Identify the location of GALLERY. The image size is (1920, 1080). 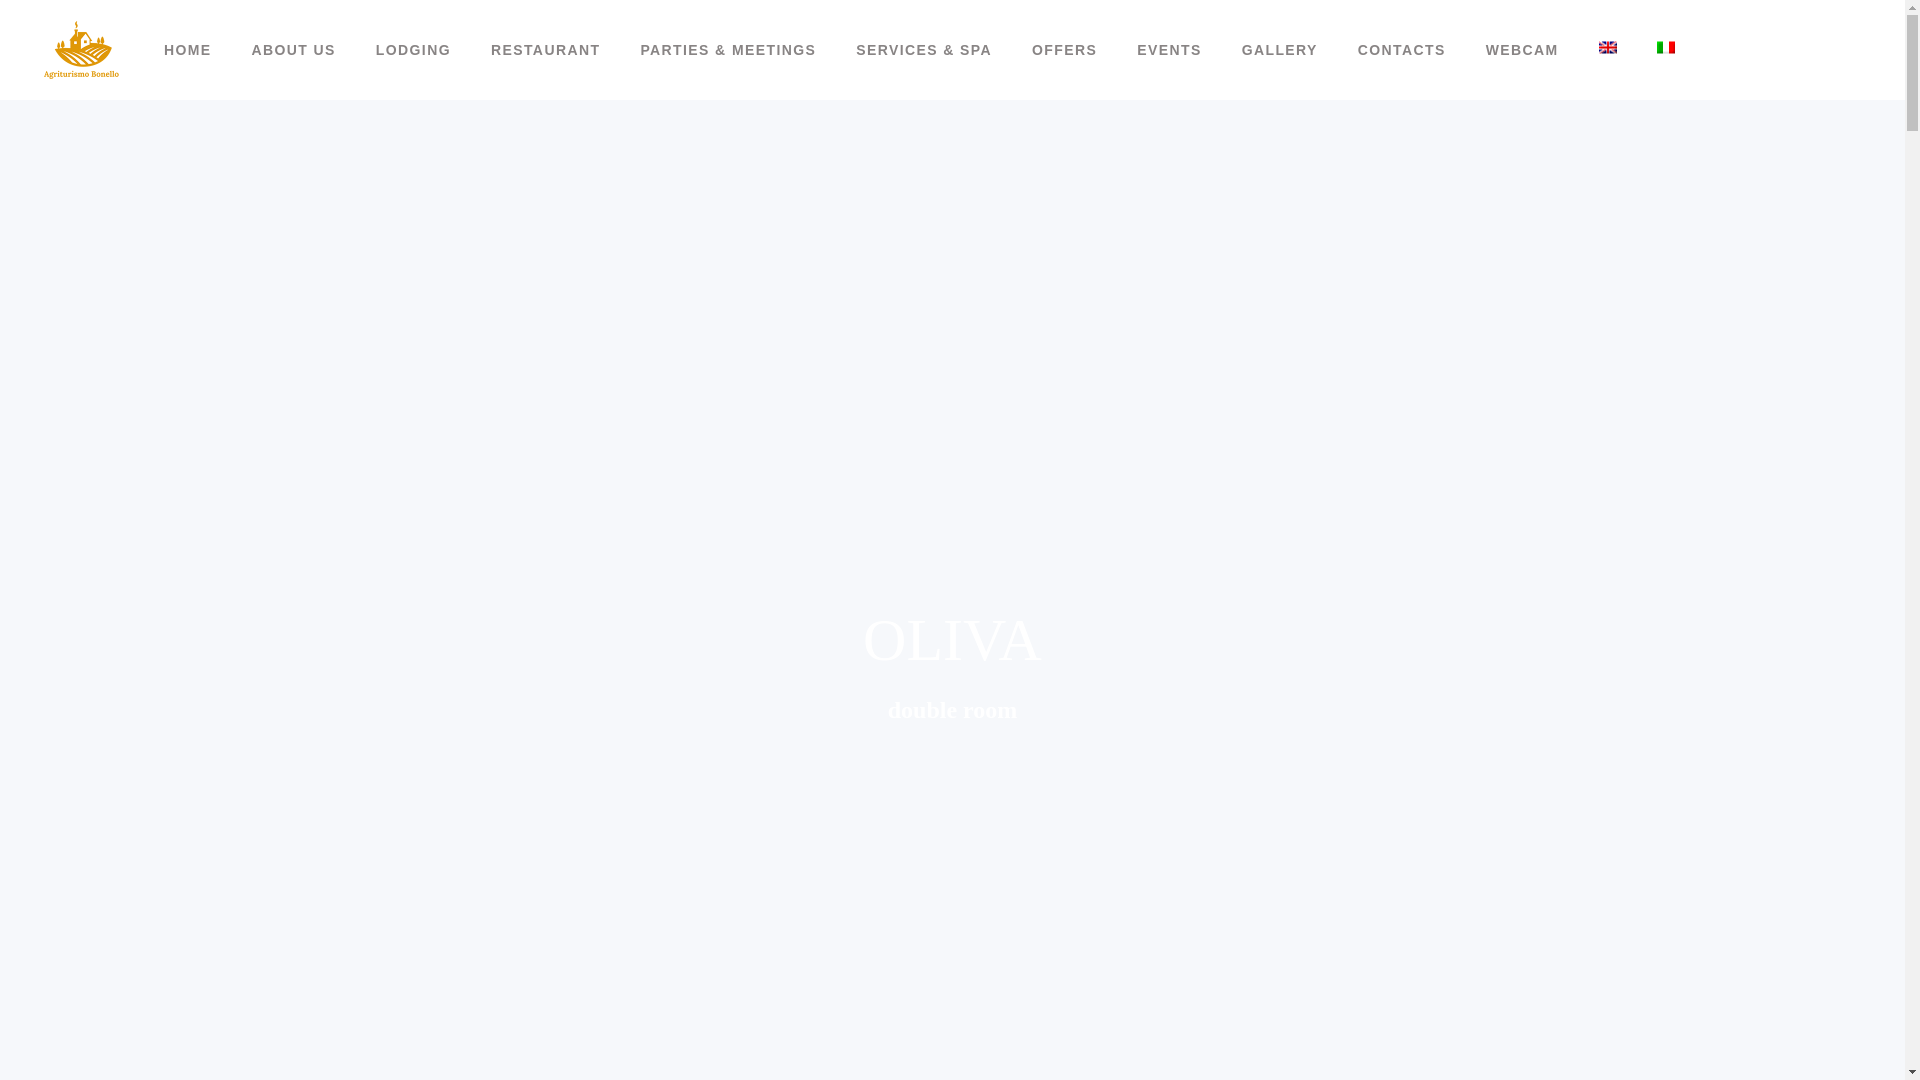
(1280, 50).